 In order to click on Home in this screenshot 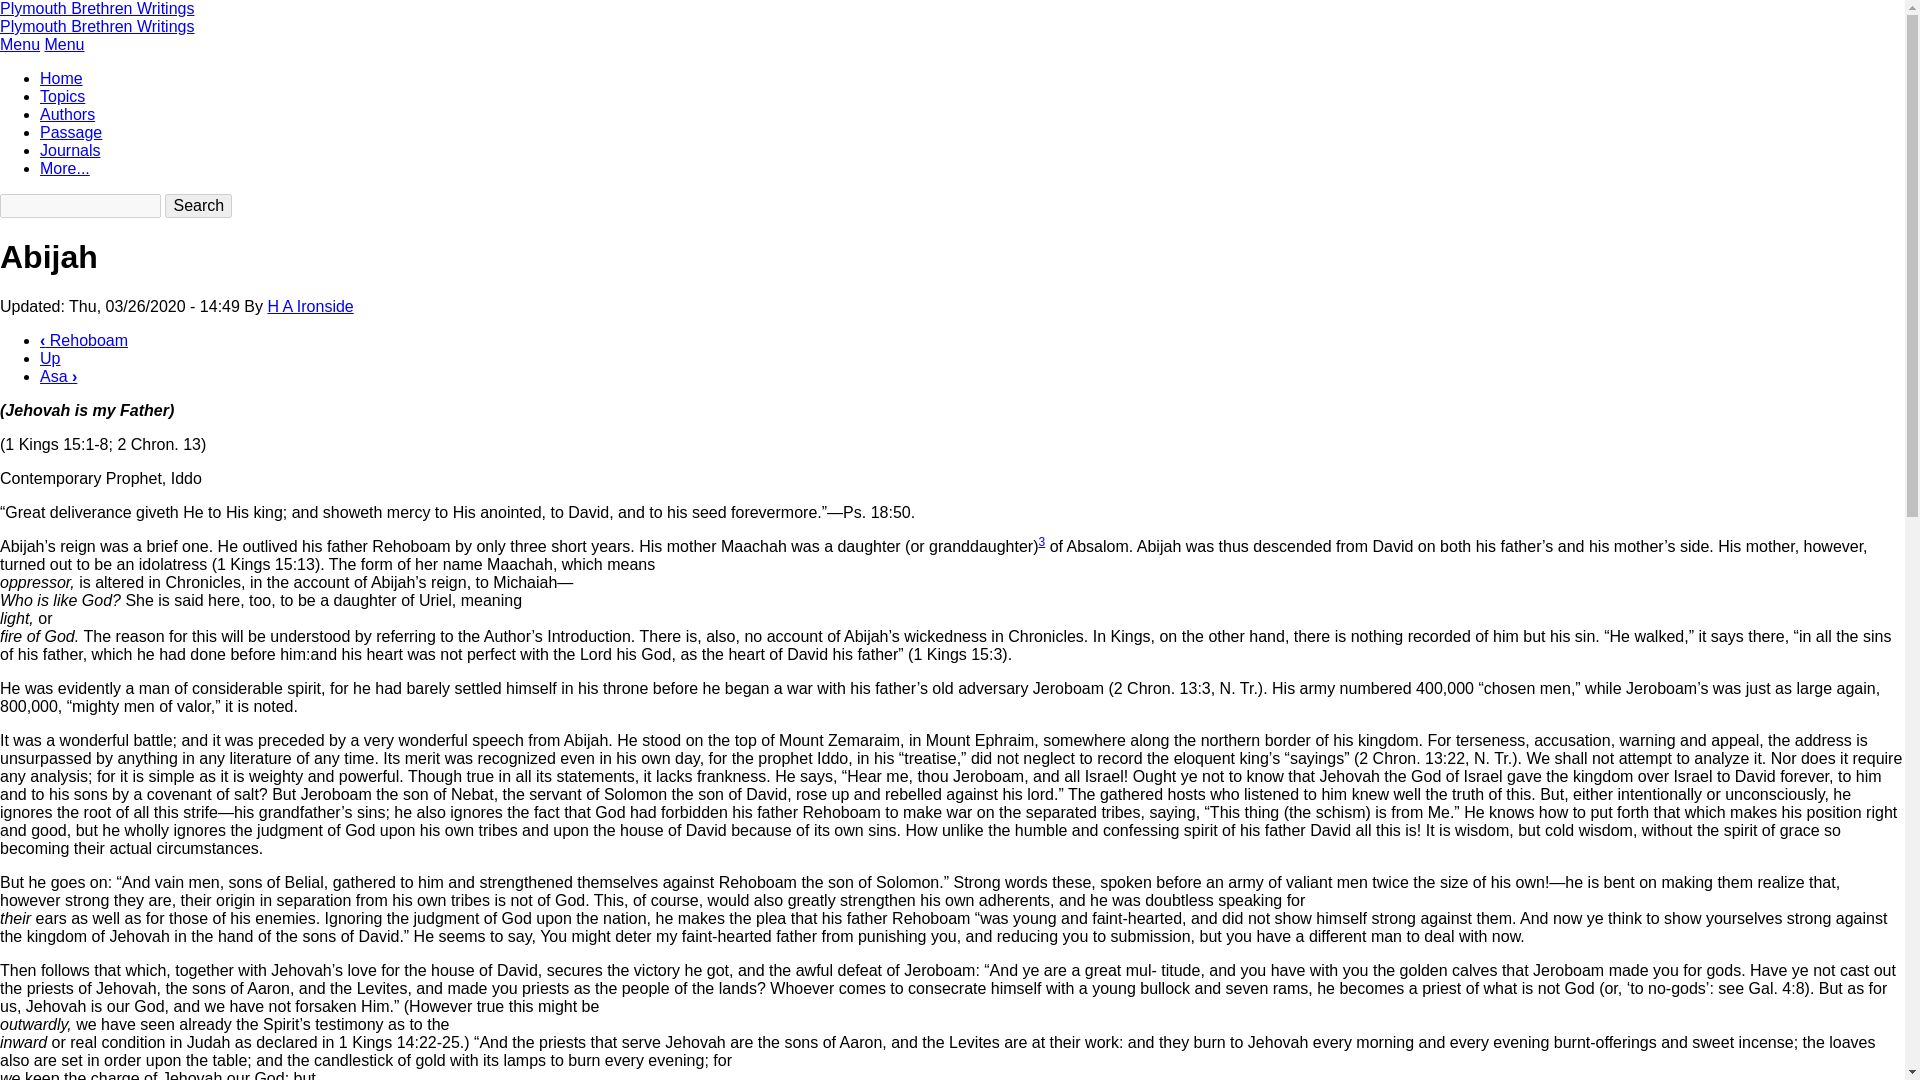, I will do `click(96, 8)`.